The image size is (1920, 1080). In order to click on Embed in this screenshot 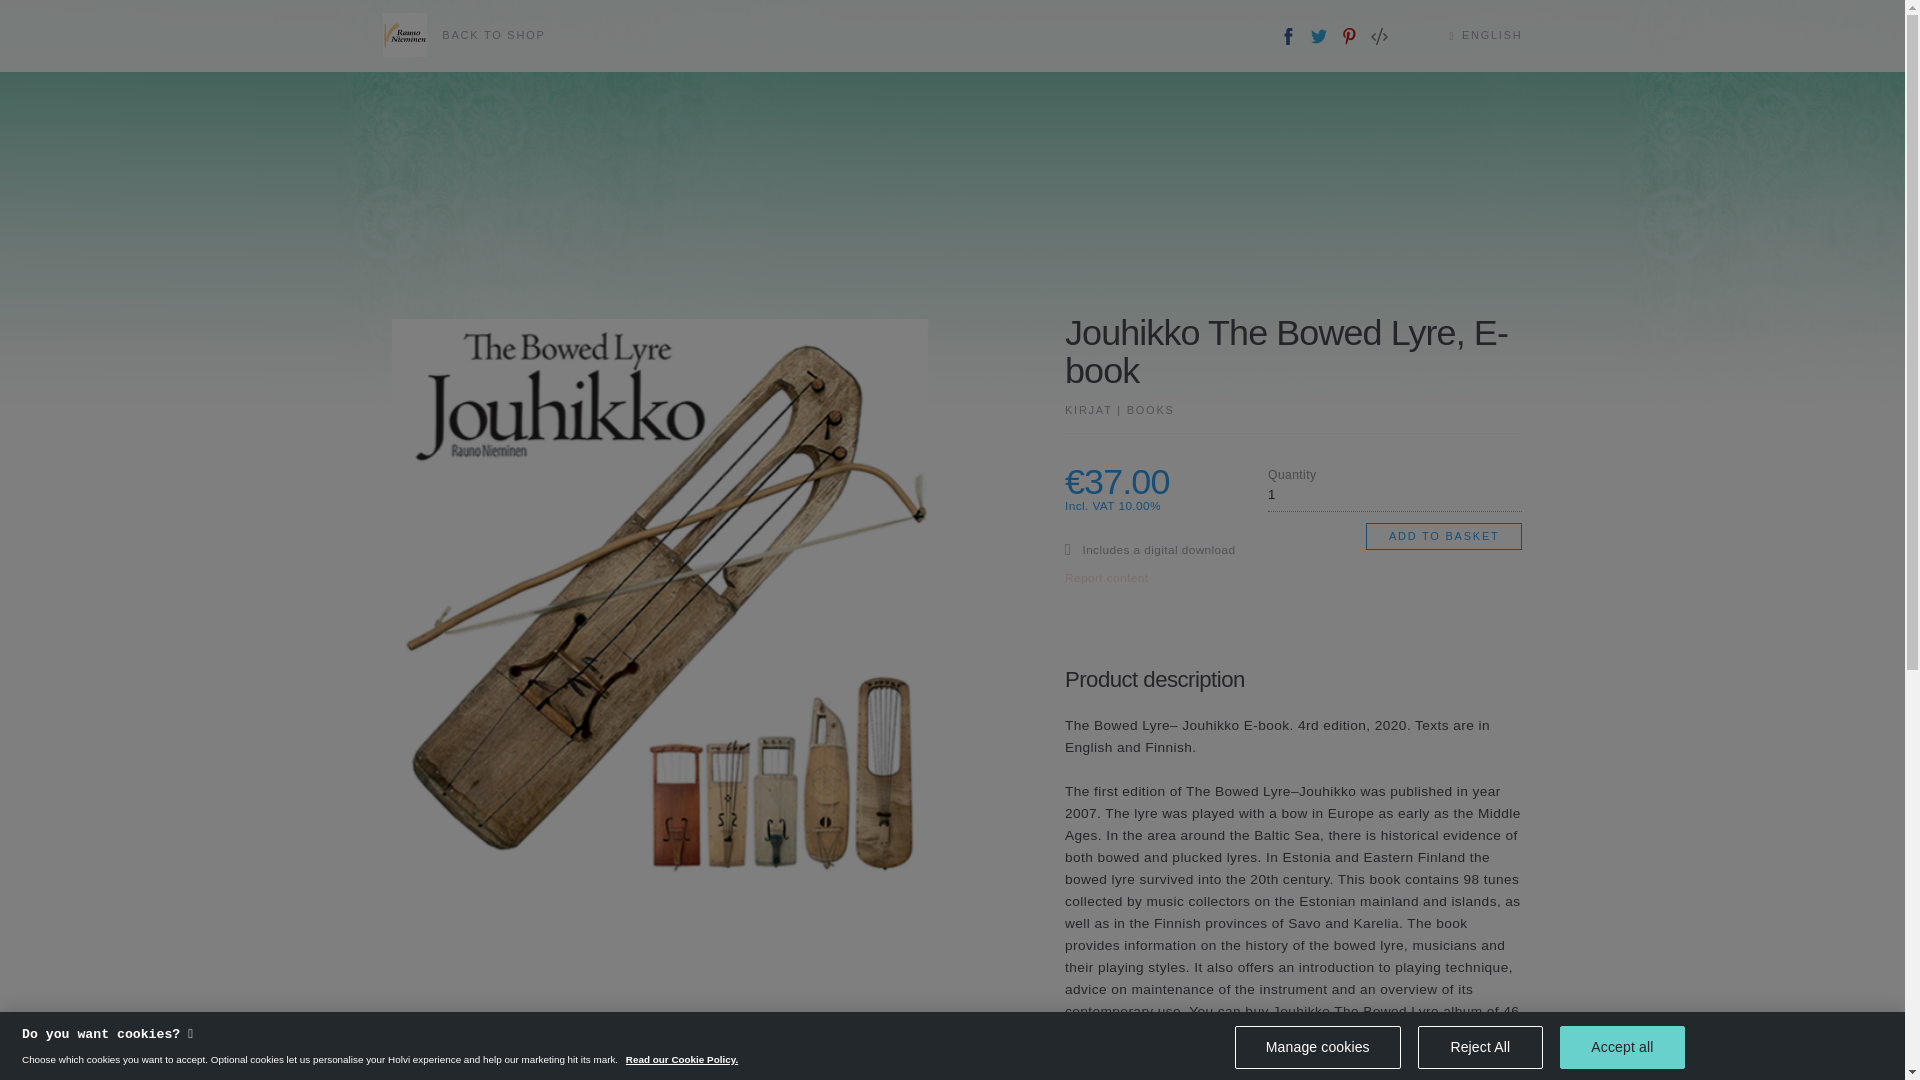, I will do `click(1379, 36)`.